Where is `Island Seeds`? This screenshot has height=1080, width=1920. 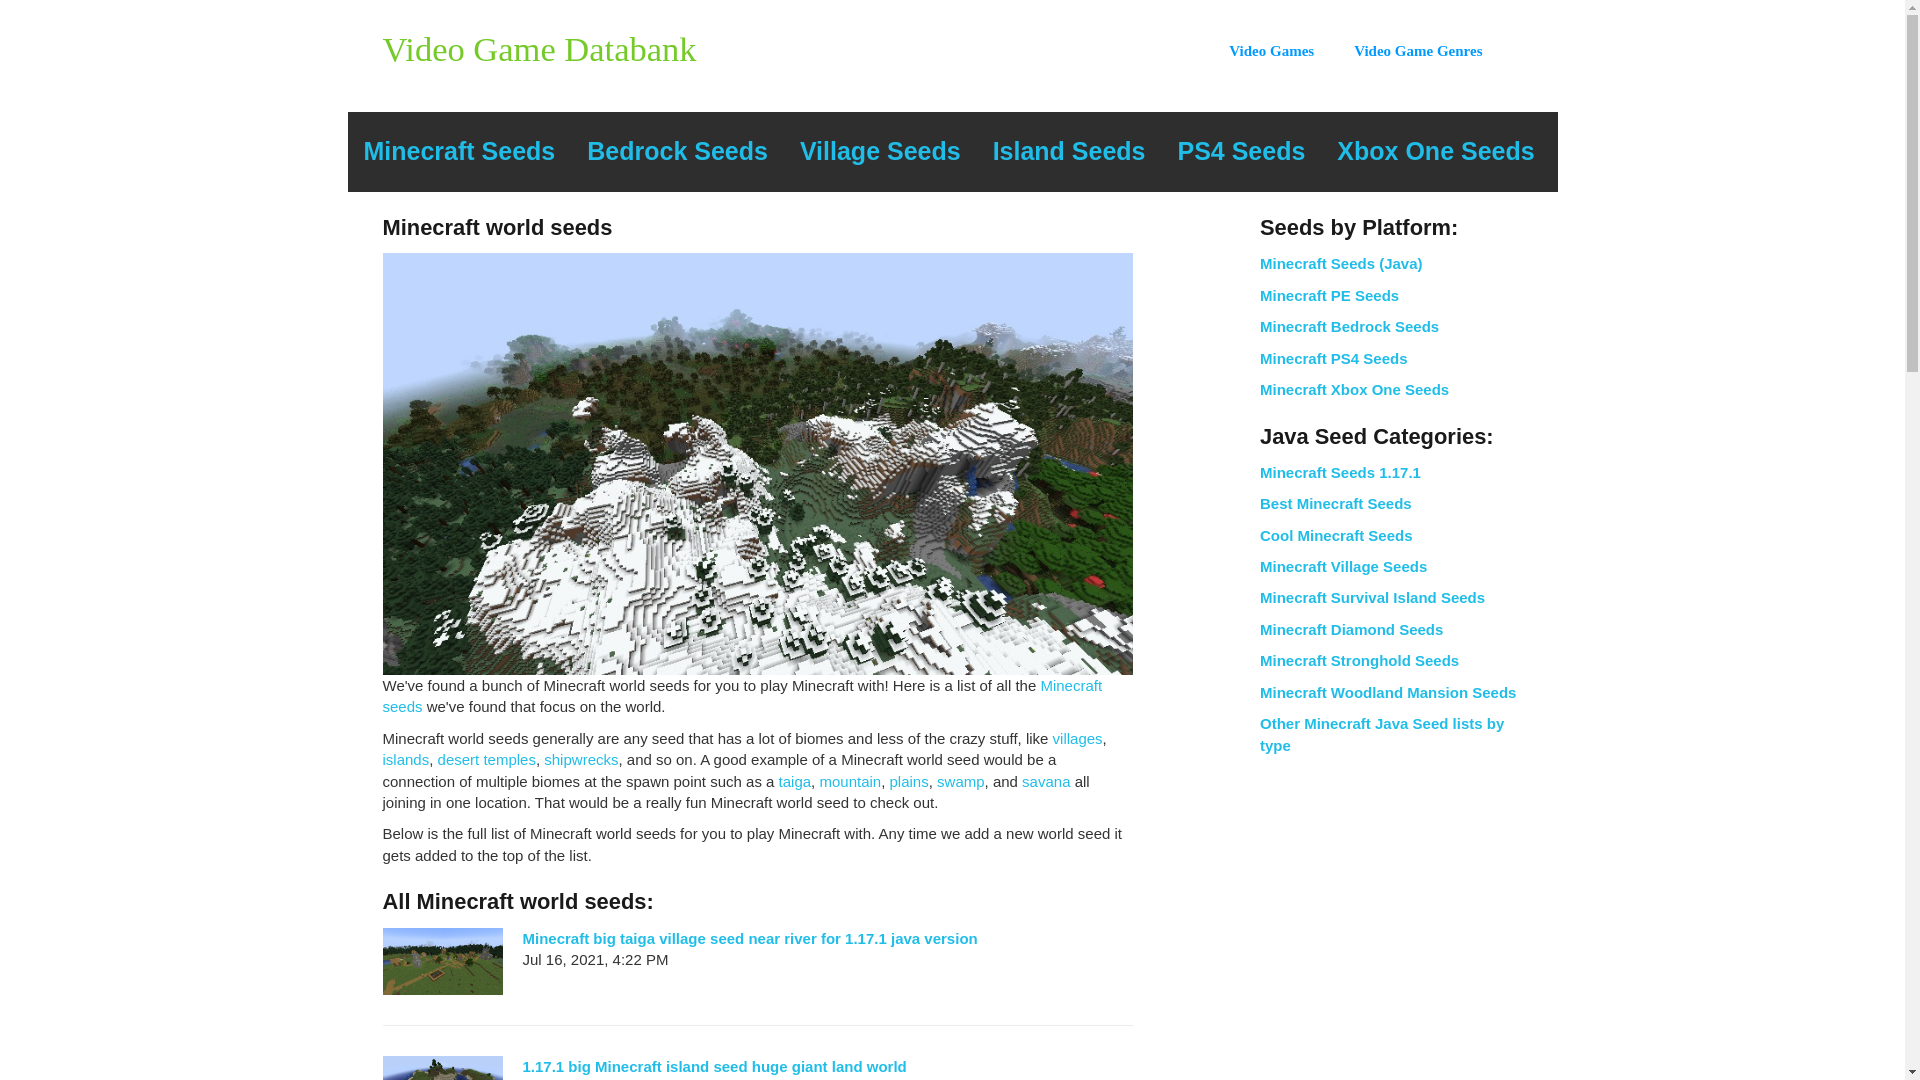 Island Seeds is located at coordinates (1069, 152).